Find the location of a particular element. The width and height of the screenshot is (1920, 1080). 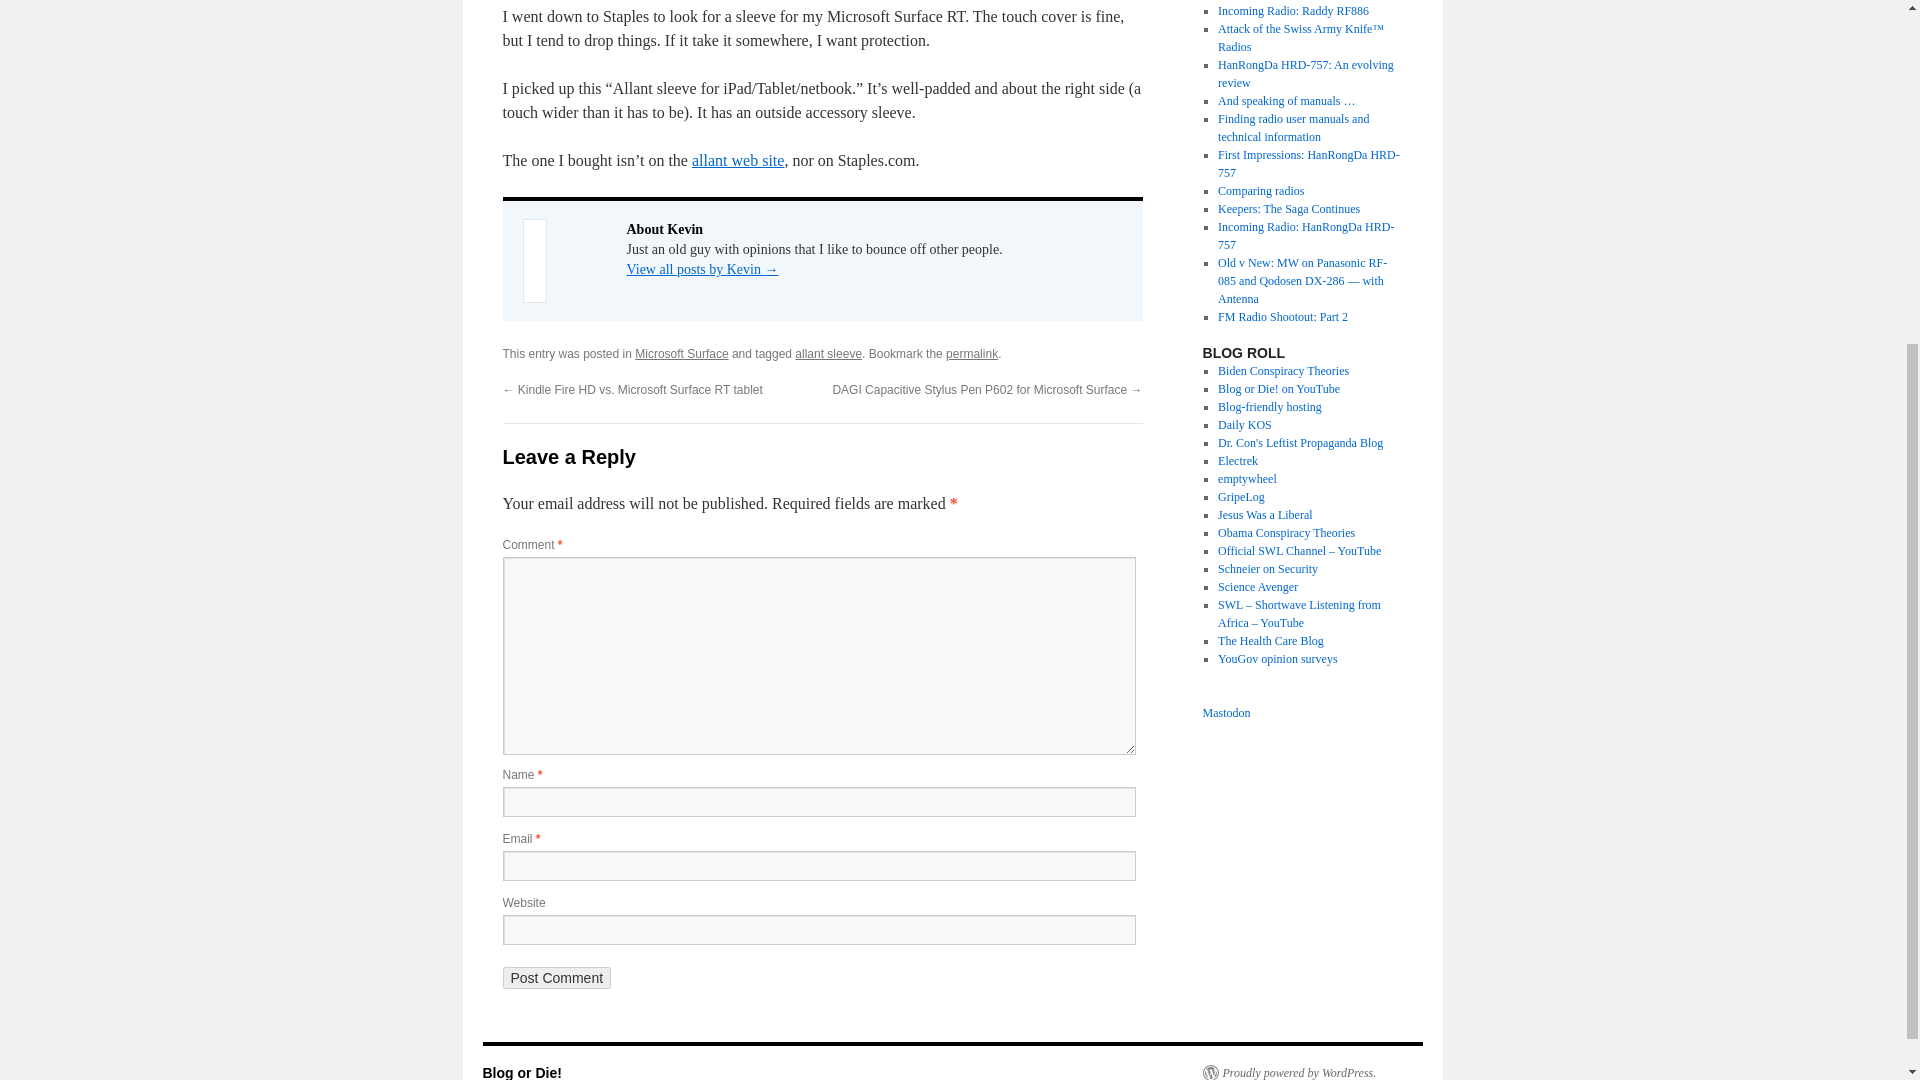

Permalink to Allant case for Microsoft Surface is located at coordinates (972, 353).